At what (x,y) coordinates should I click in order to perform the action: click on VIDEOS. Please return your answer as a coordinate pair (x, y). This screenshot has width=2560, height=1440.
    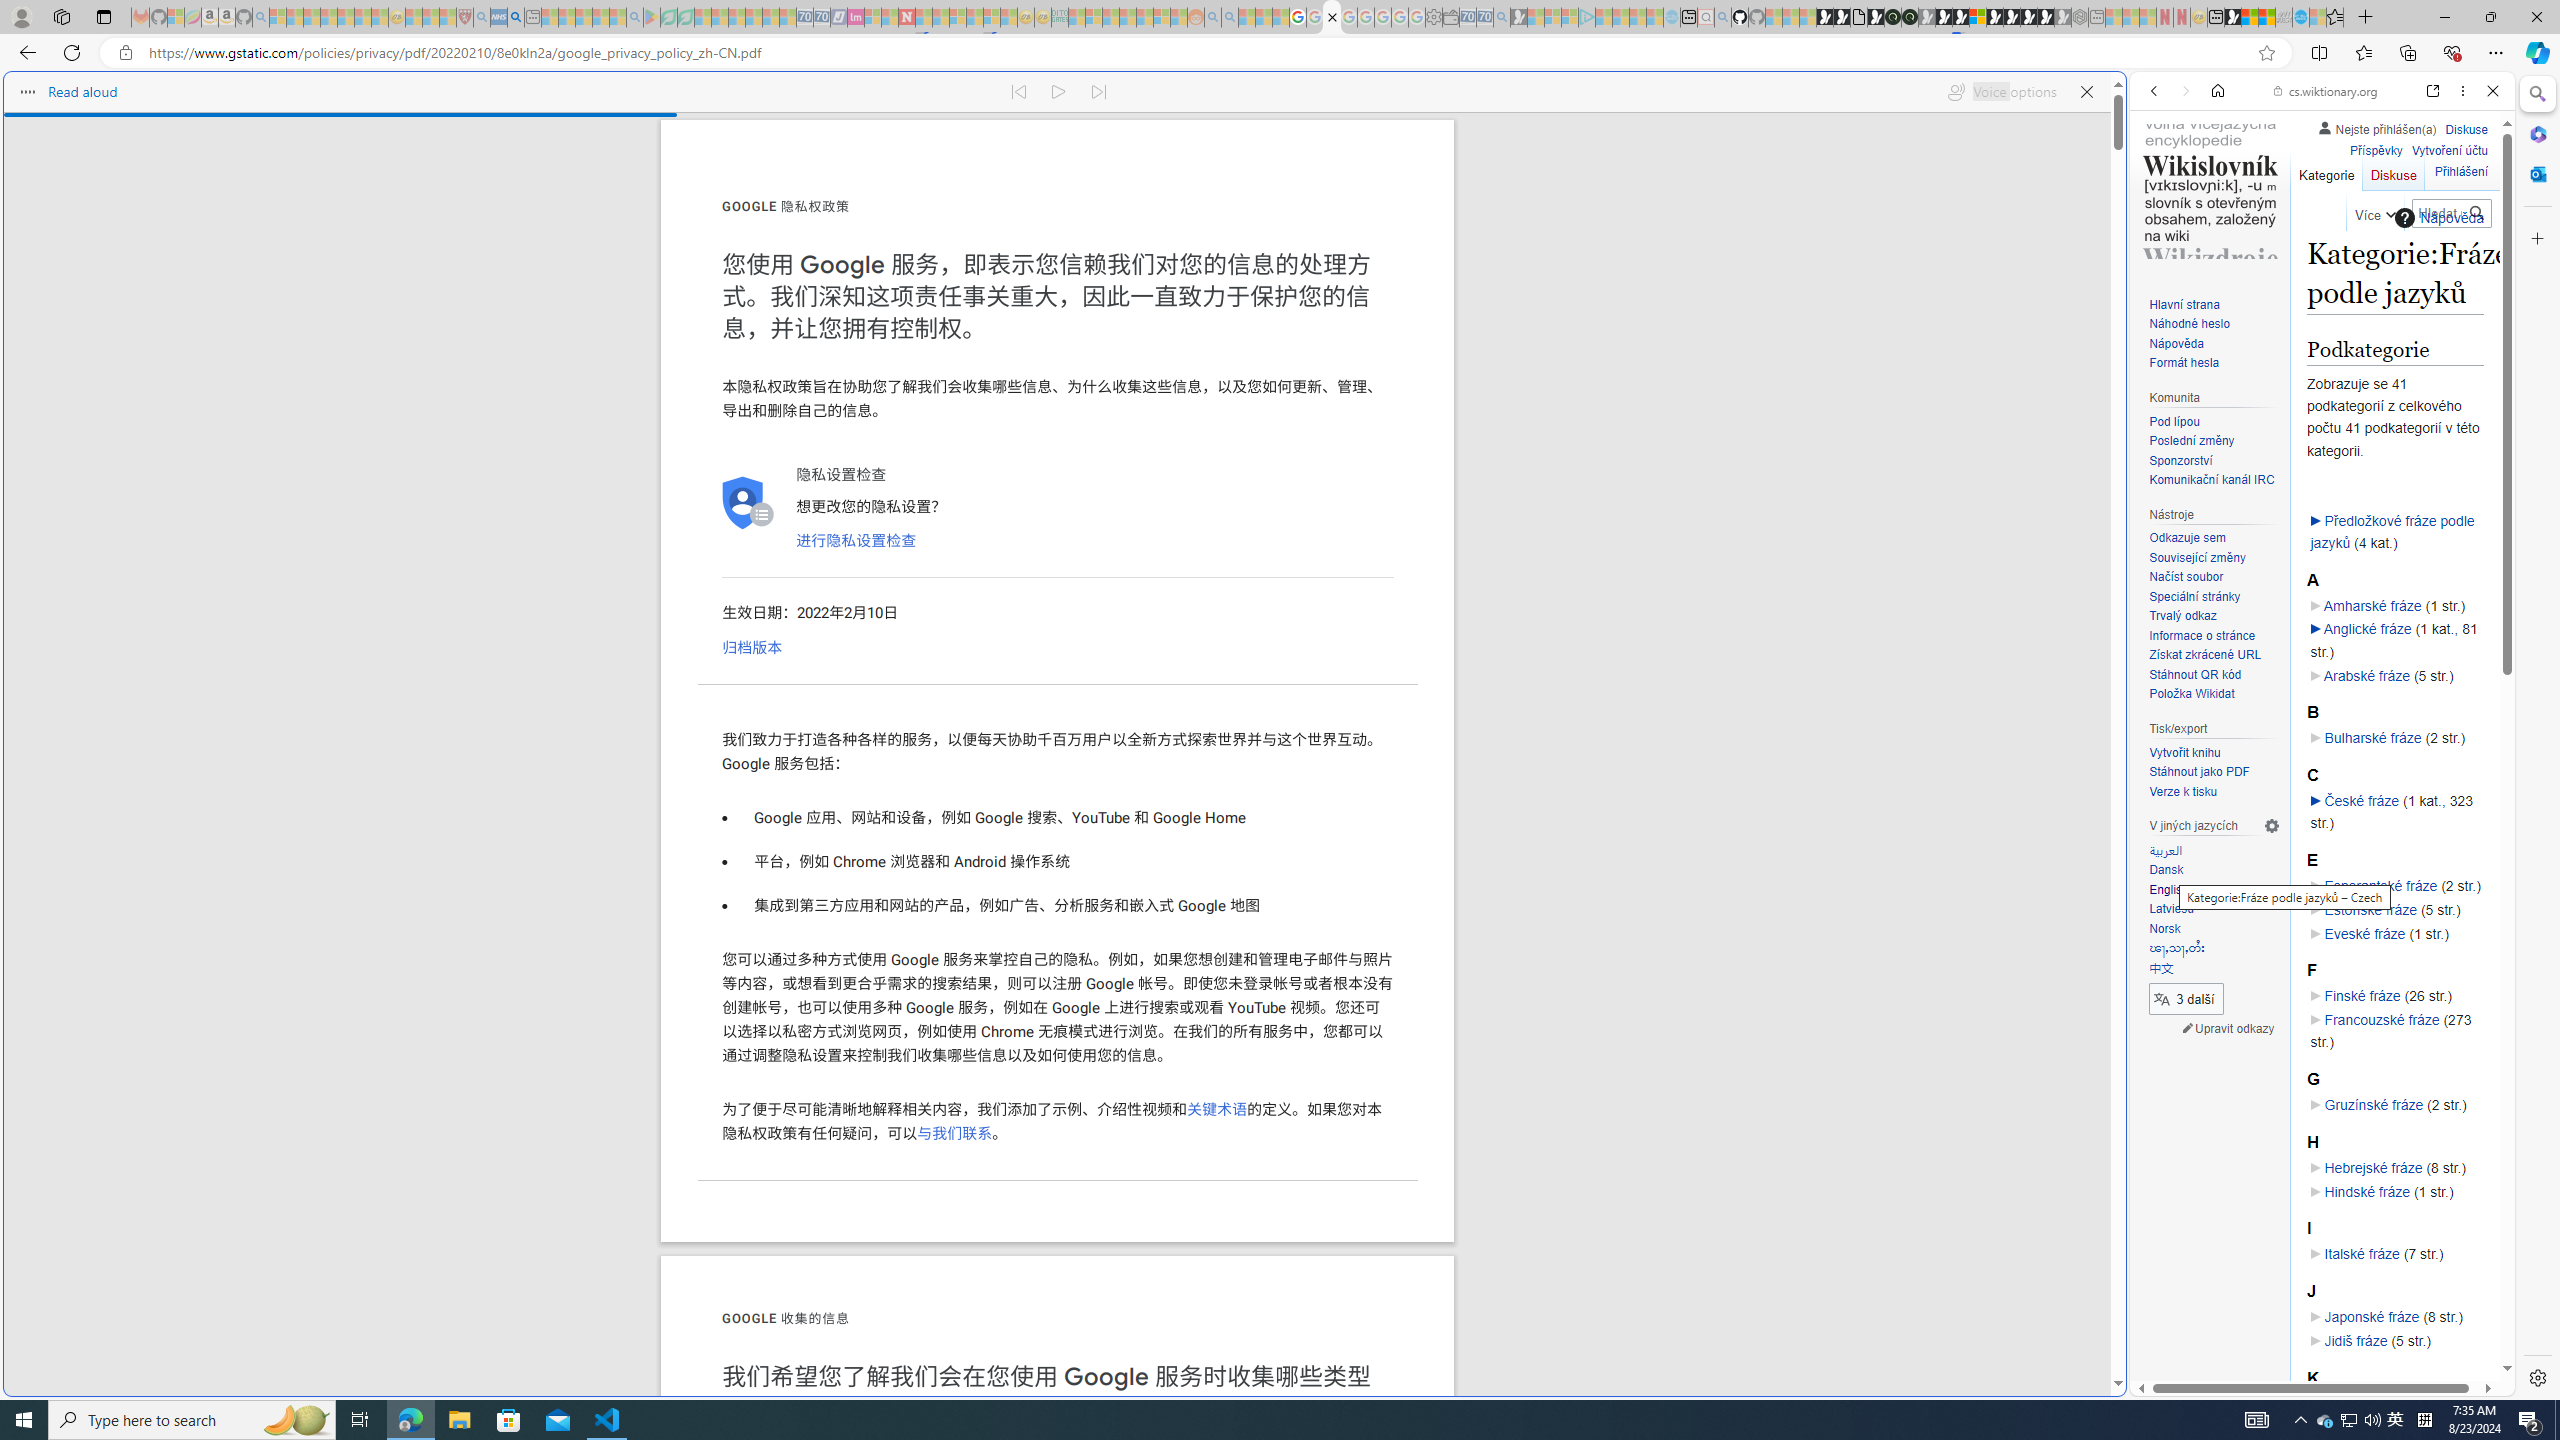
    Looking at the image, I should click on (2287, 229).